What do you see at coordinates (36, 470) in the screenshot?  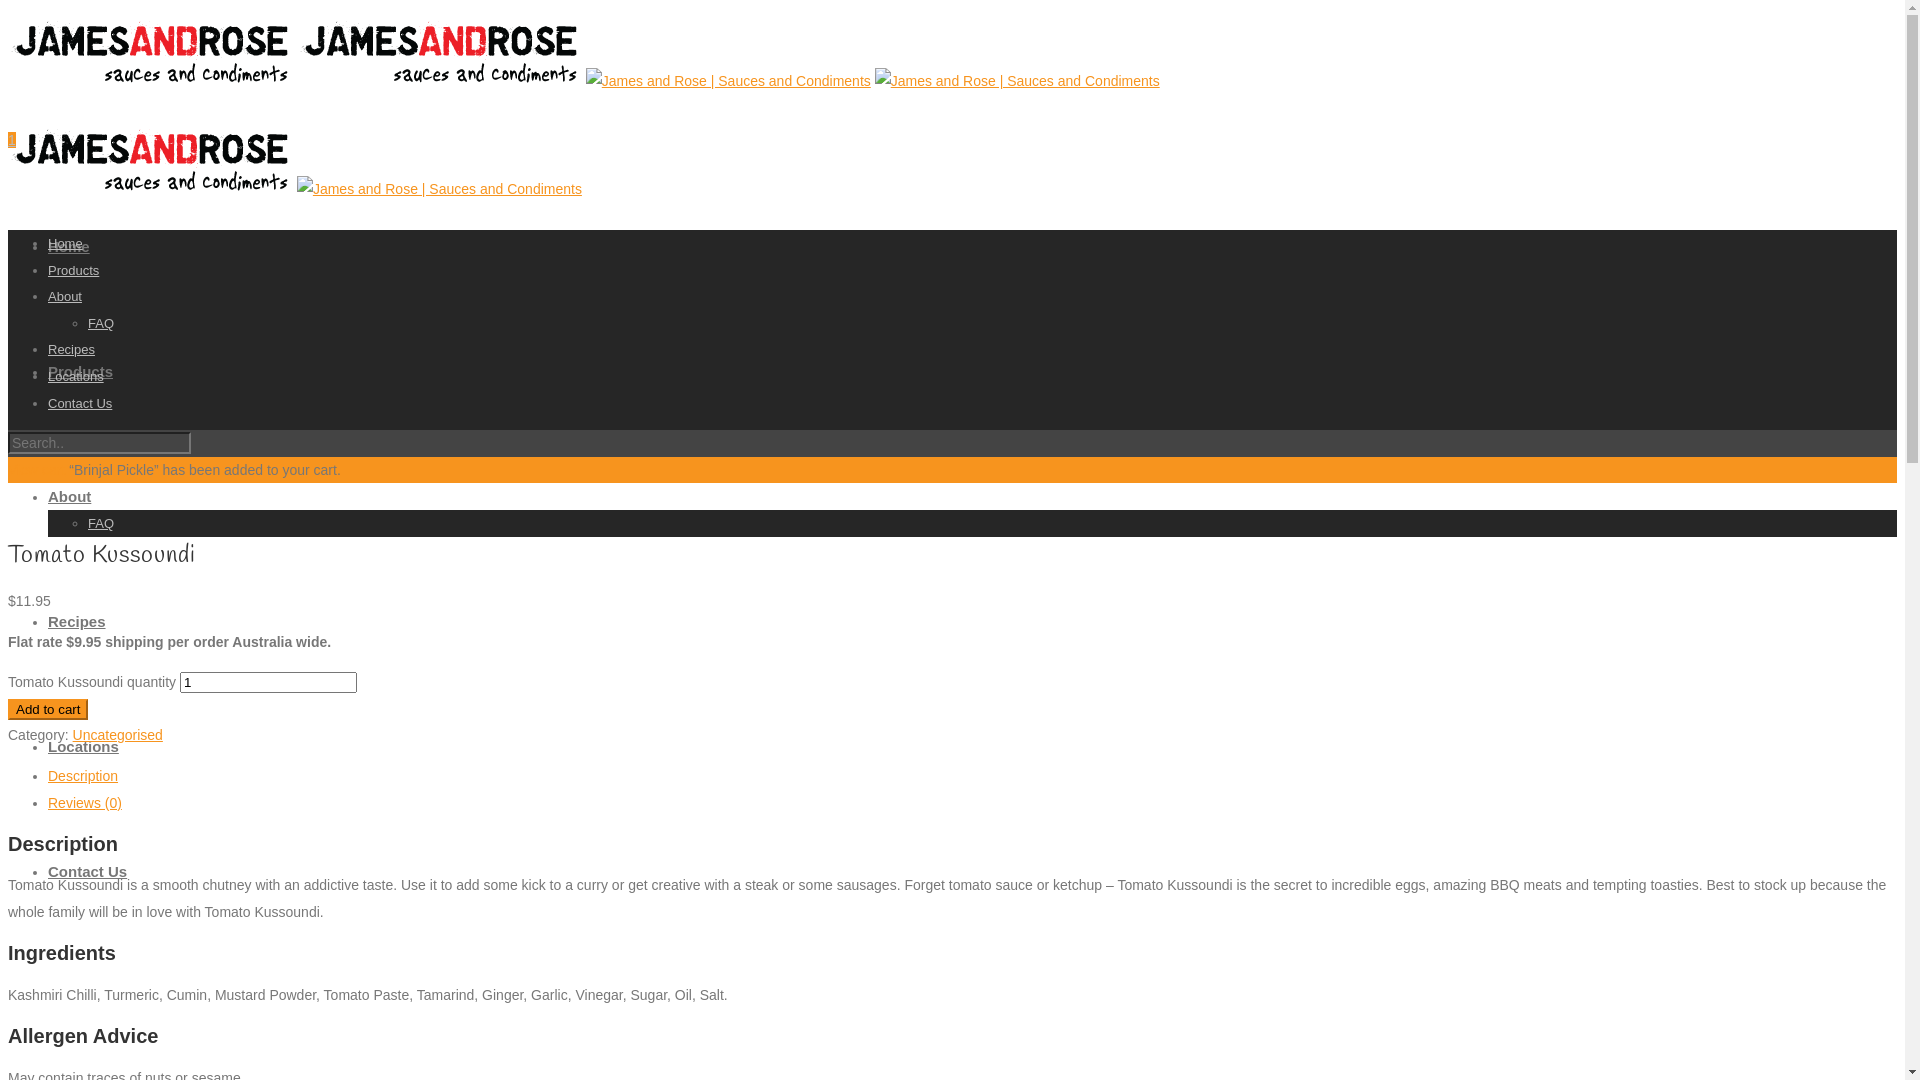 I see `View cart` at bounding box center [36, 470].